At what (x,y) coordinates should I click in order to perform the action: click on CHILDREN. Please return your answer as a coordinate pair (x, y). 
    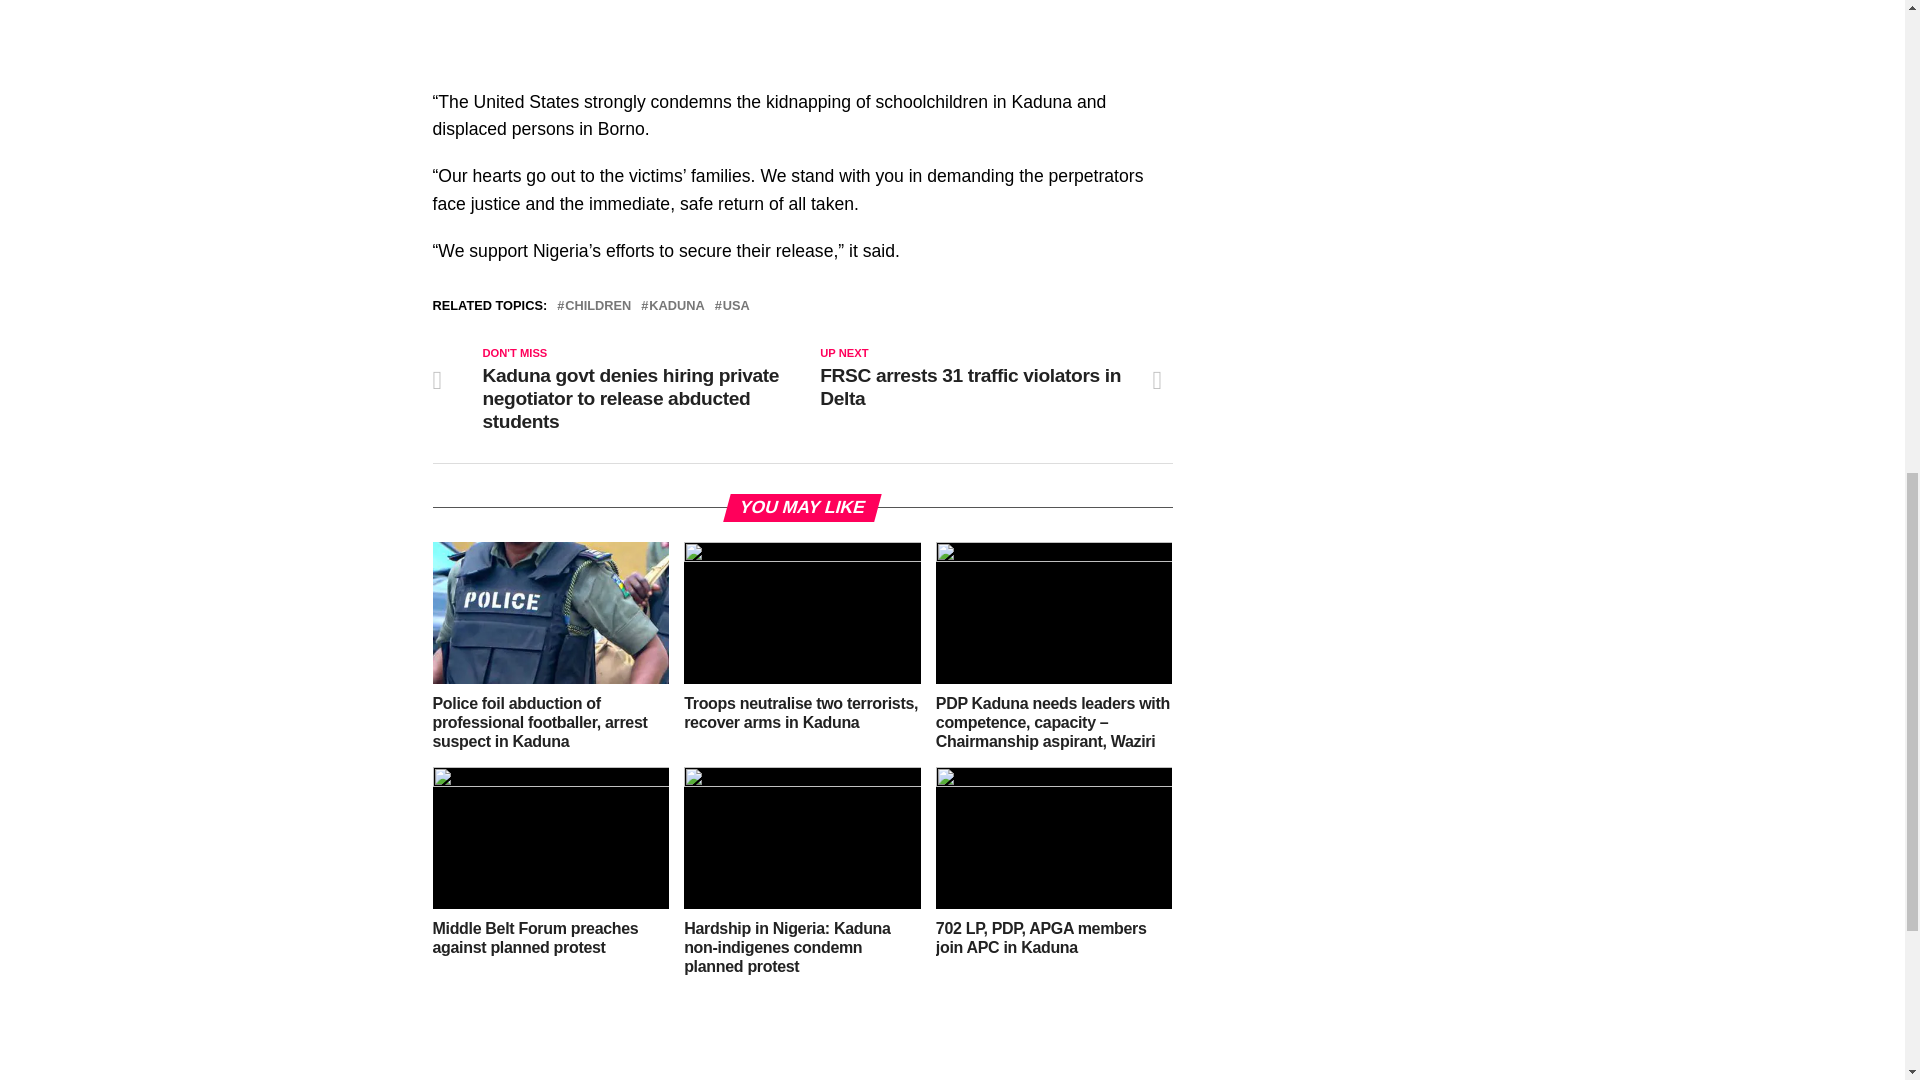
    Looking at the image, I should click on (598, 306).